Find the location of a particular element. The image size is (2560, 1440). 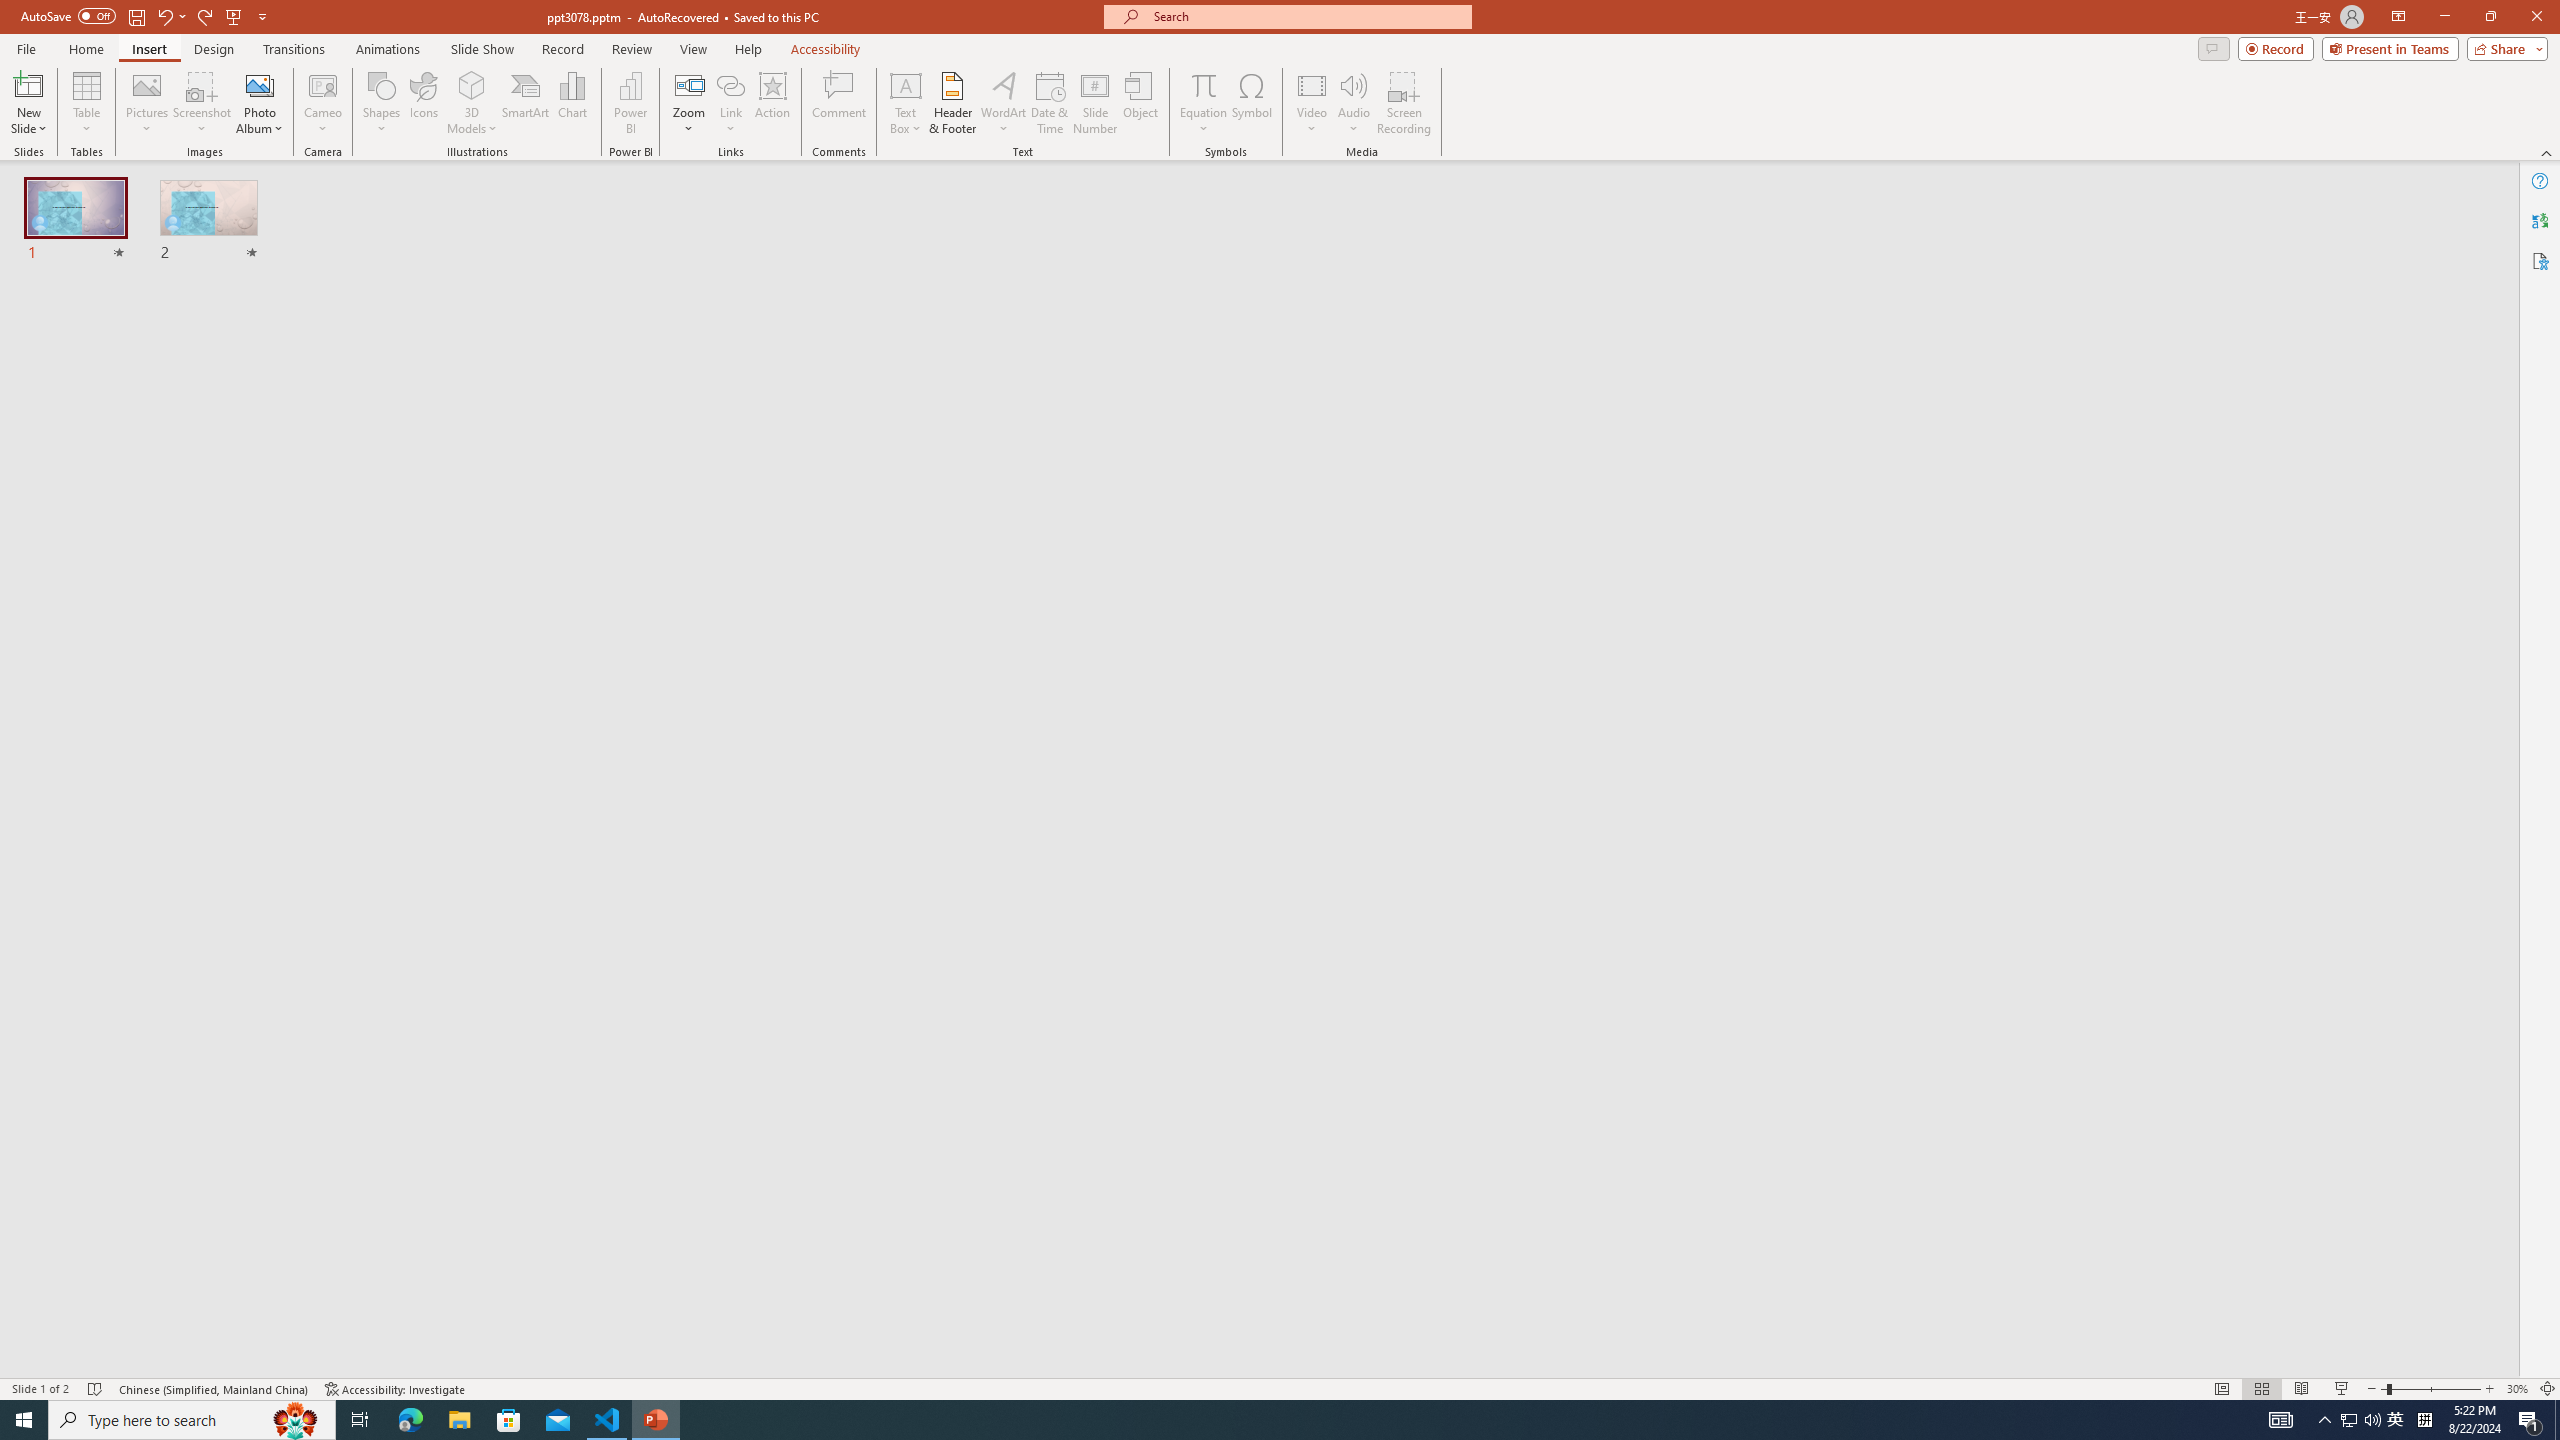

WordArt is located at coordinates (1003, 103).